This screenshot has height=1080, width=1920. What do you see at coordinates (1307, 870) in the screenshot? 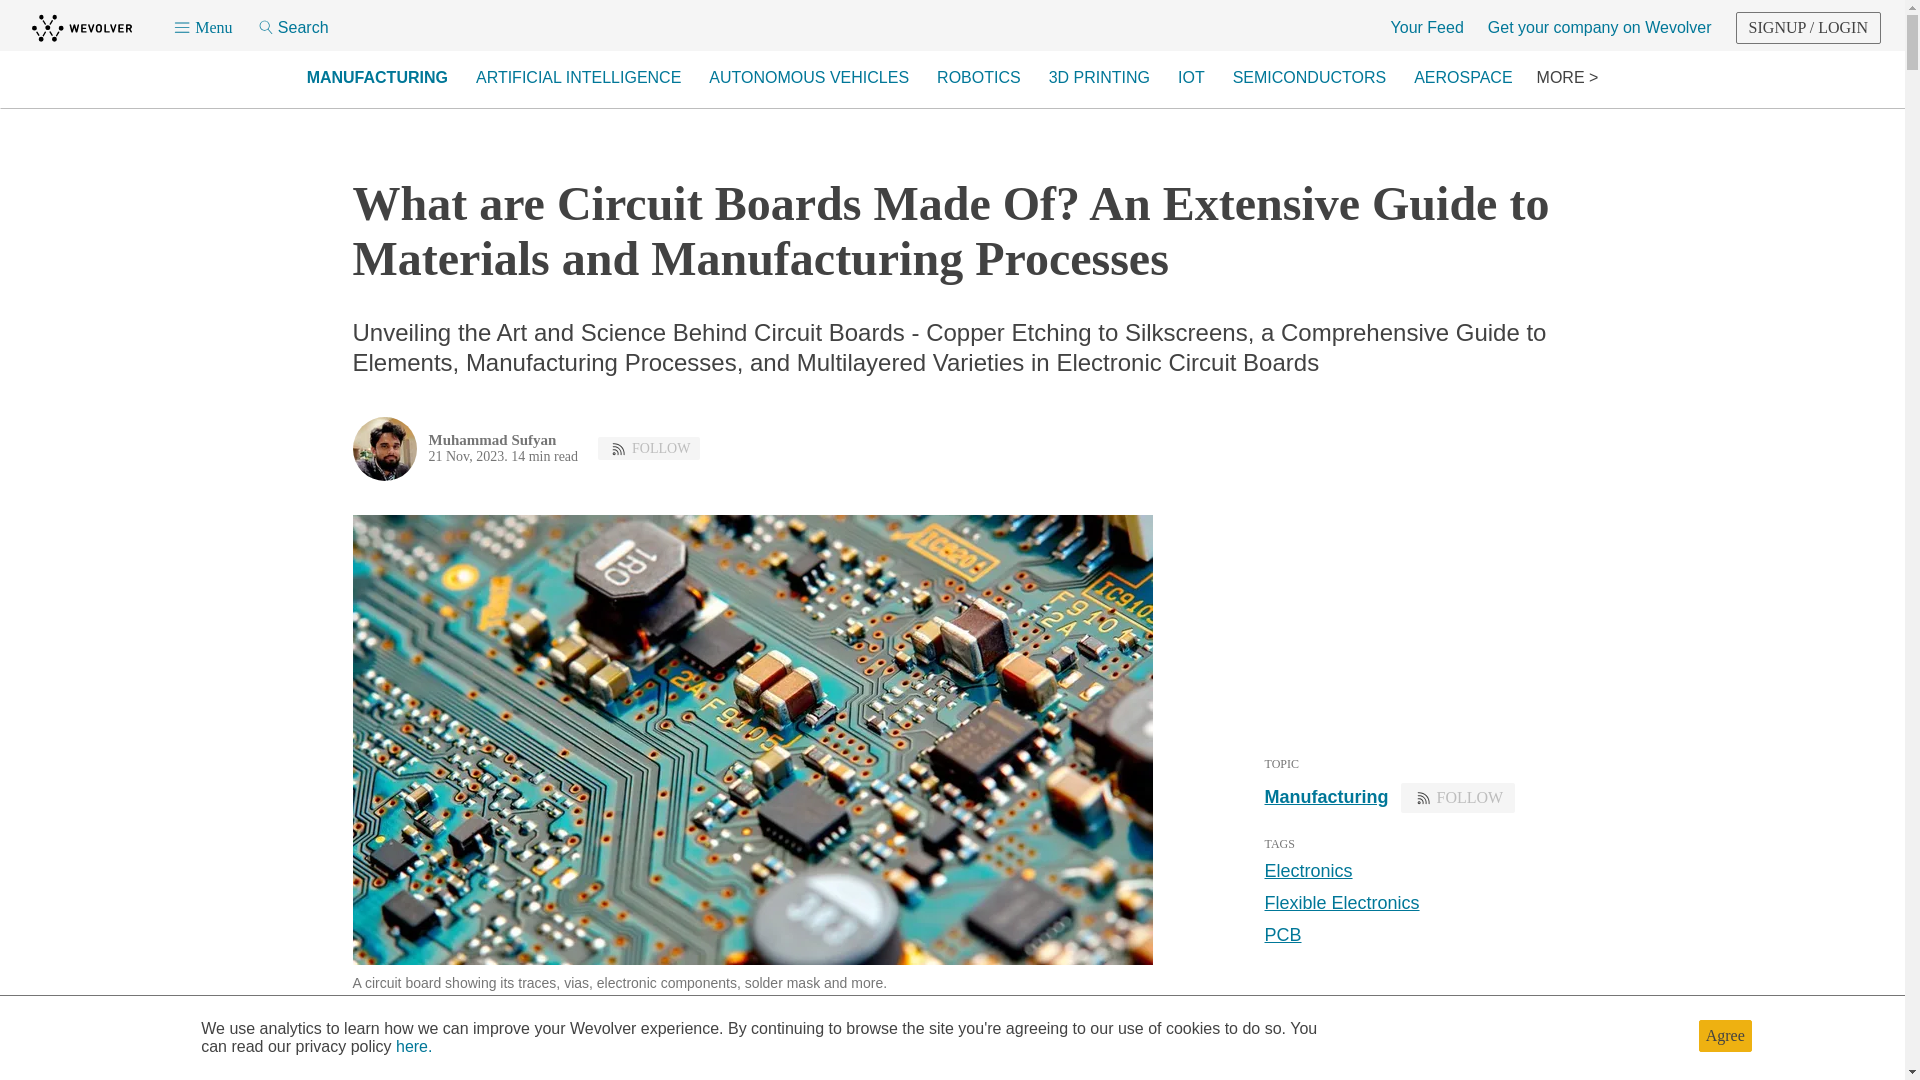
I see `Electronics` at bounding box center [1307, 870].